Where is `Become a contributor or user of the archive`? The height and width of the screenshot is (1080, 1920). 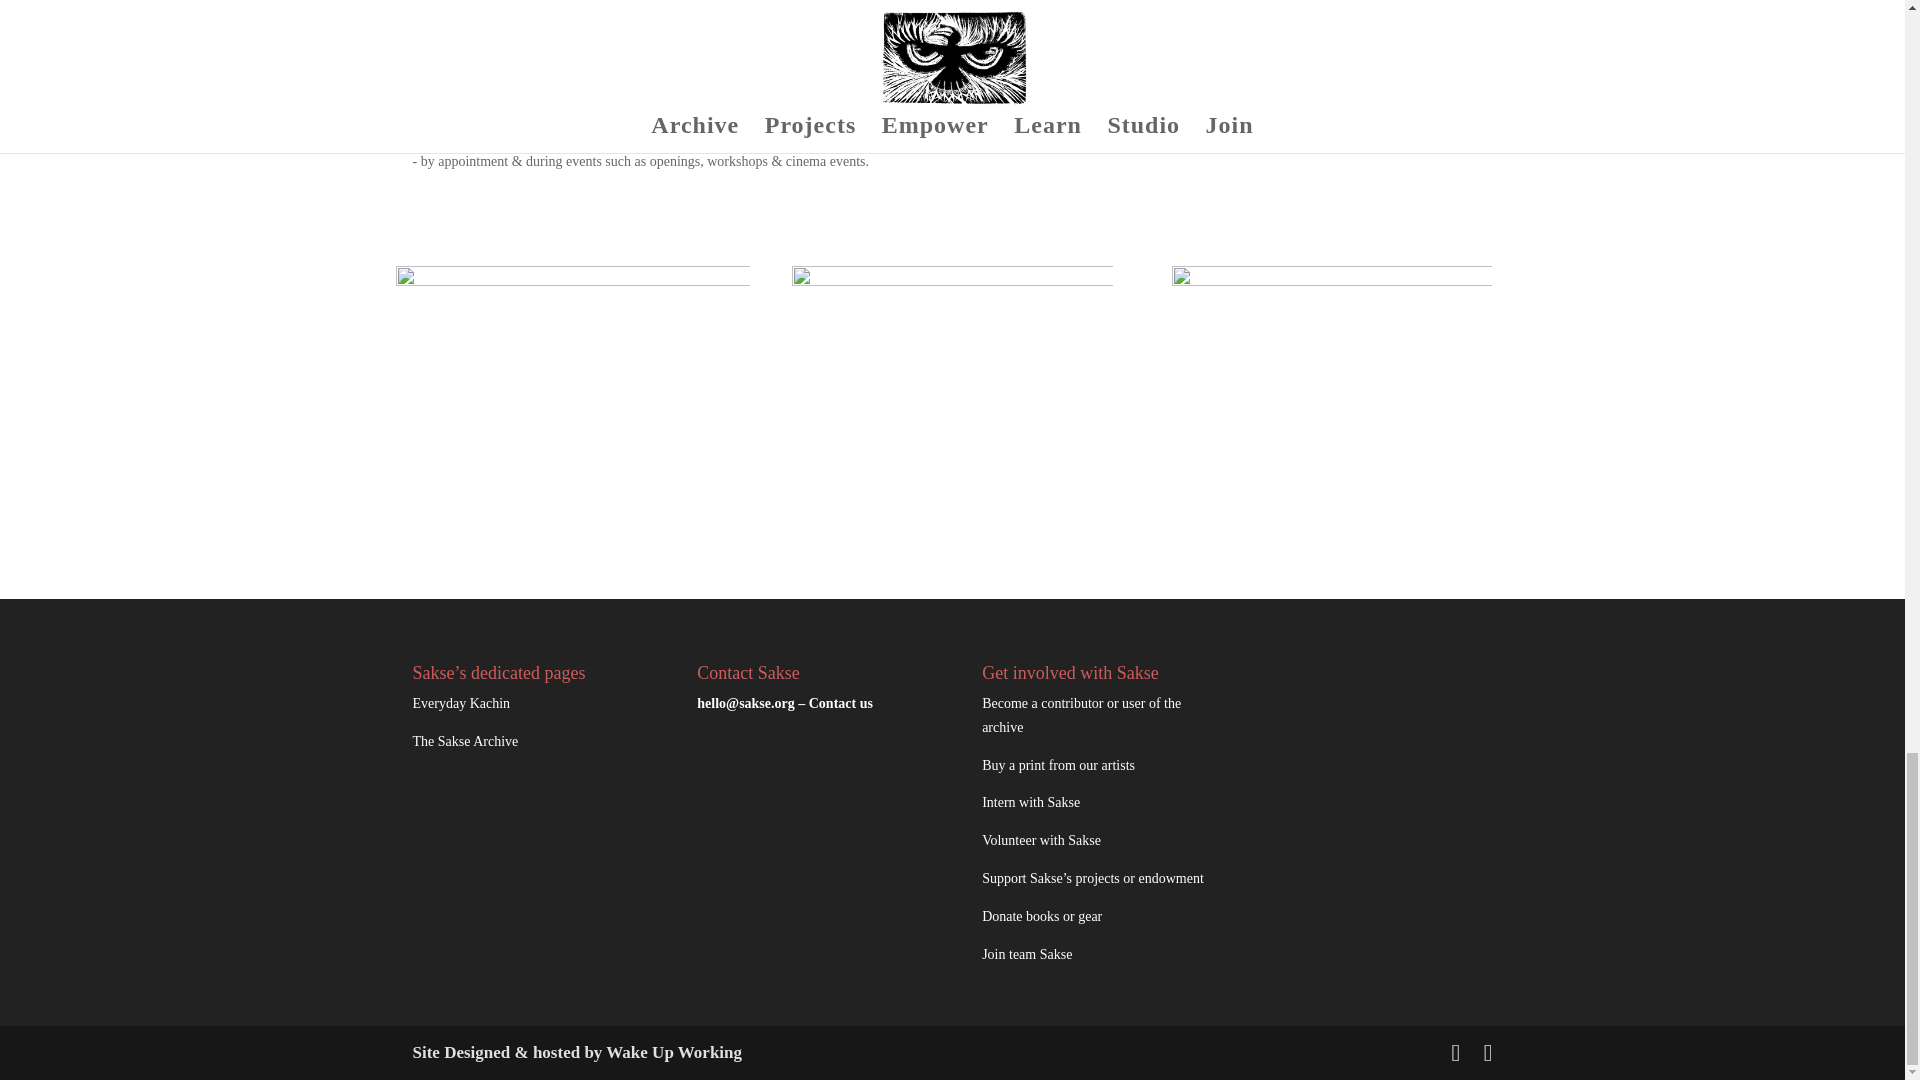
Become a contributor or user of the archive is located at coordinates (1080, 715).